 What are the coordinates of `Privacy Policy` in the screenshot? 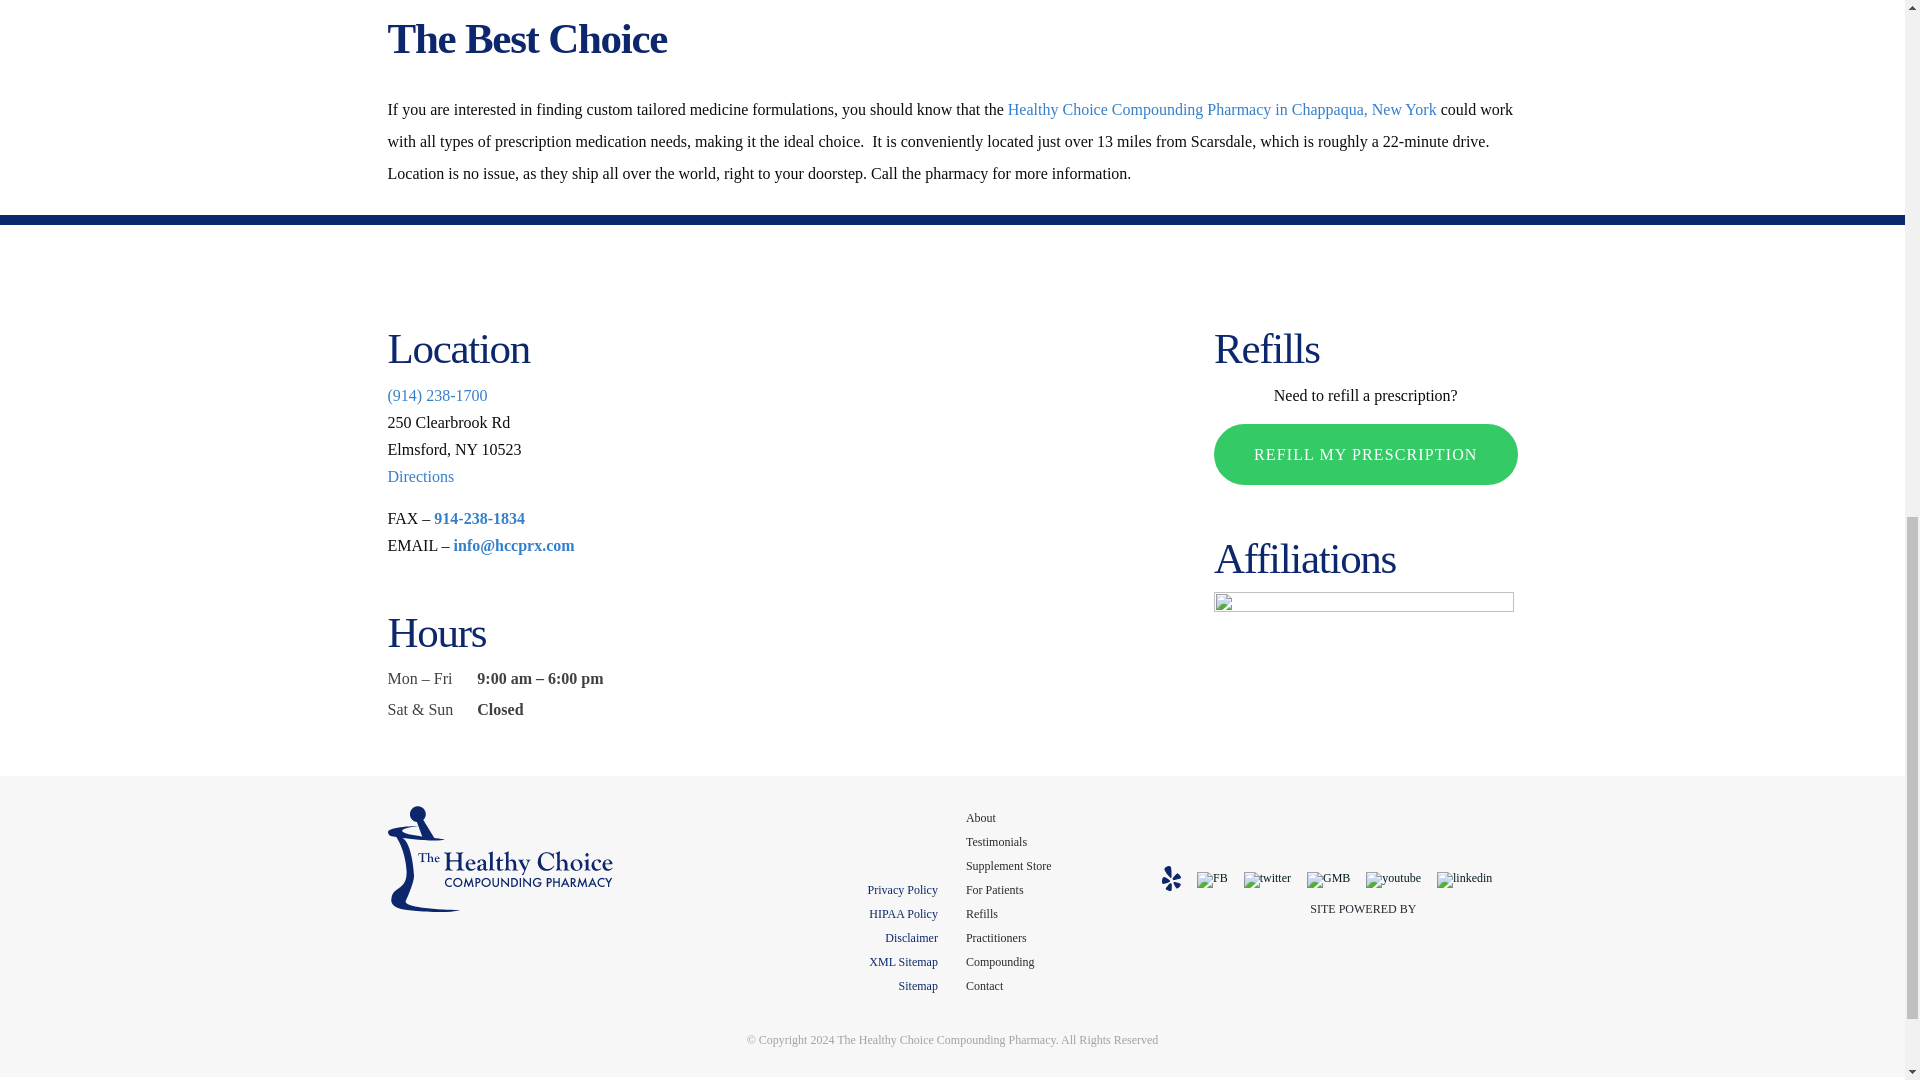 It's located at (902, 890).